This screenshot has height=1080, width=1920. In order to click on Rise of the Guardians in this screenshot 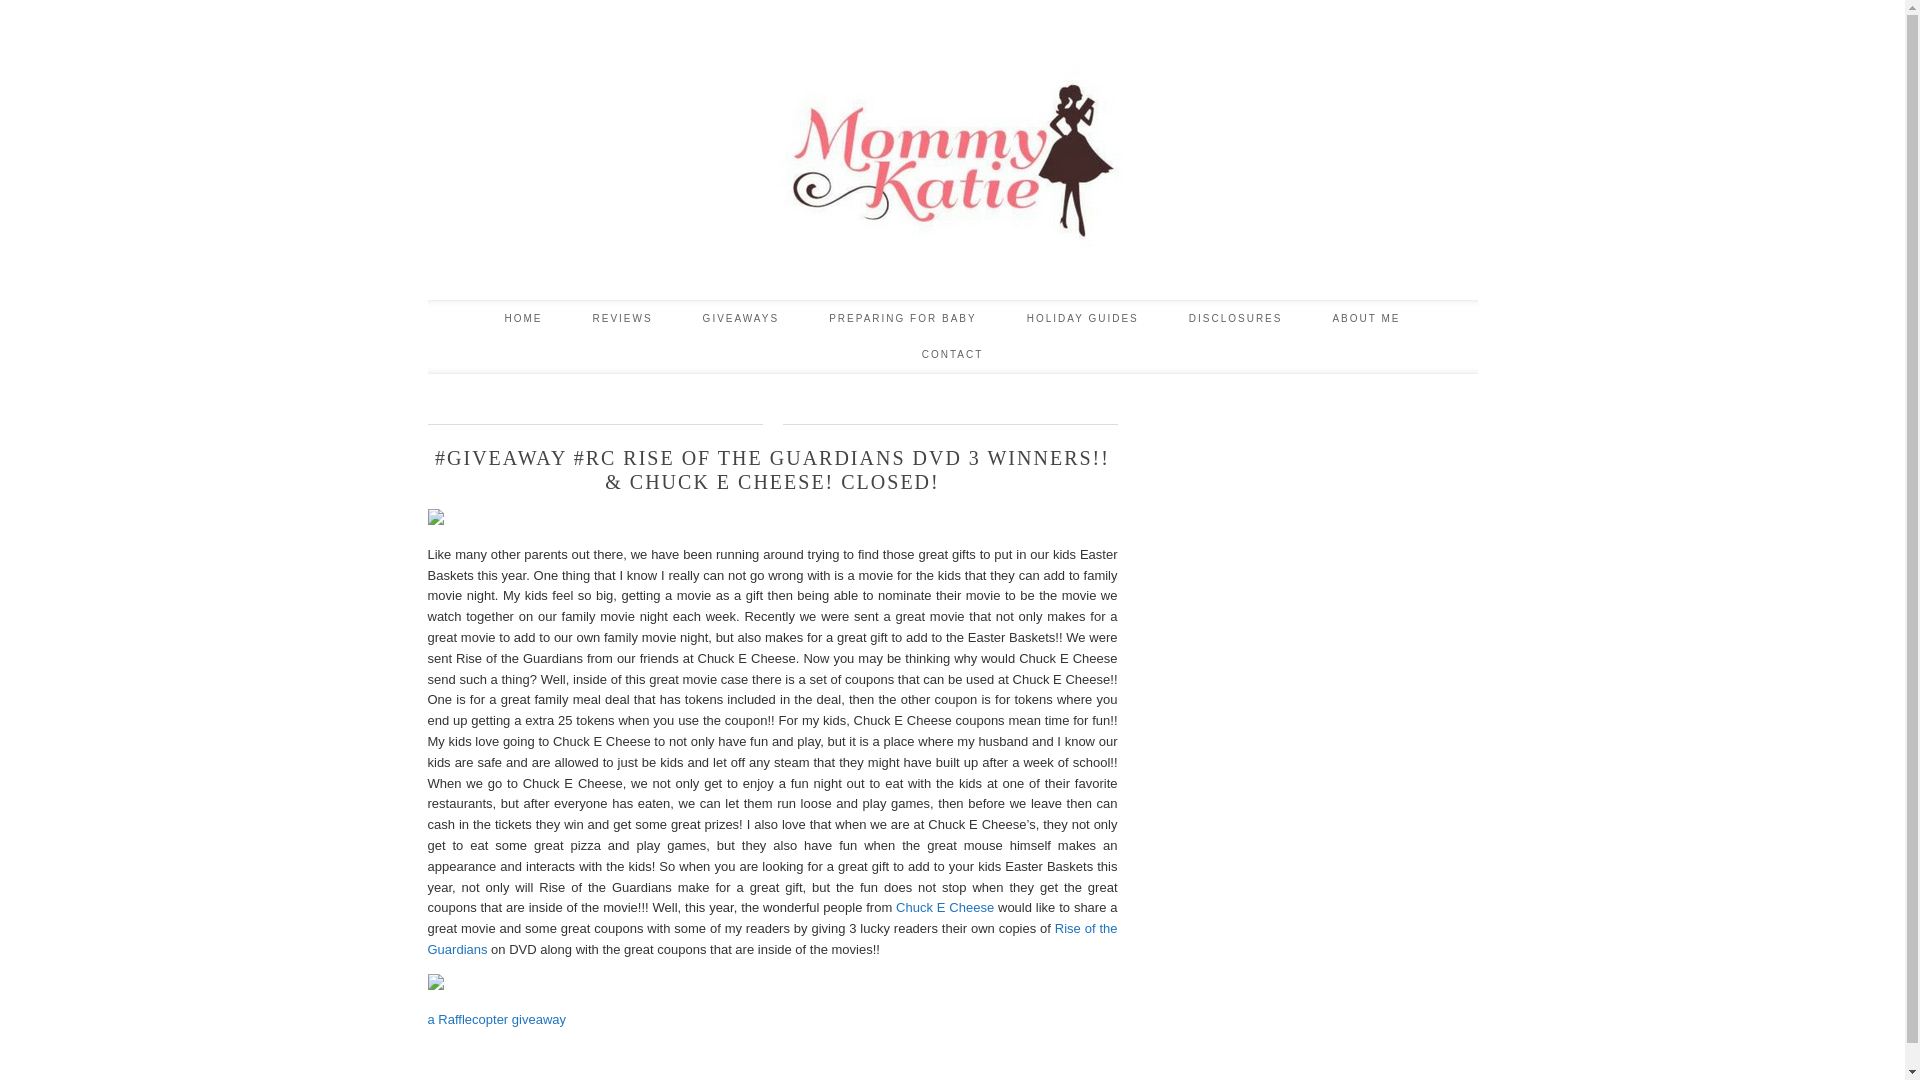, I will do `click(772, 938)`.